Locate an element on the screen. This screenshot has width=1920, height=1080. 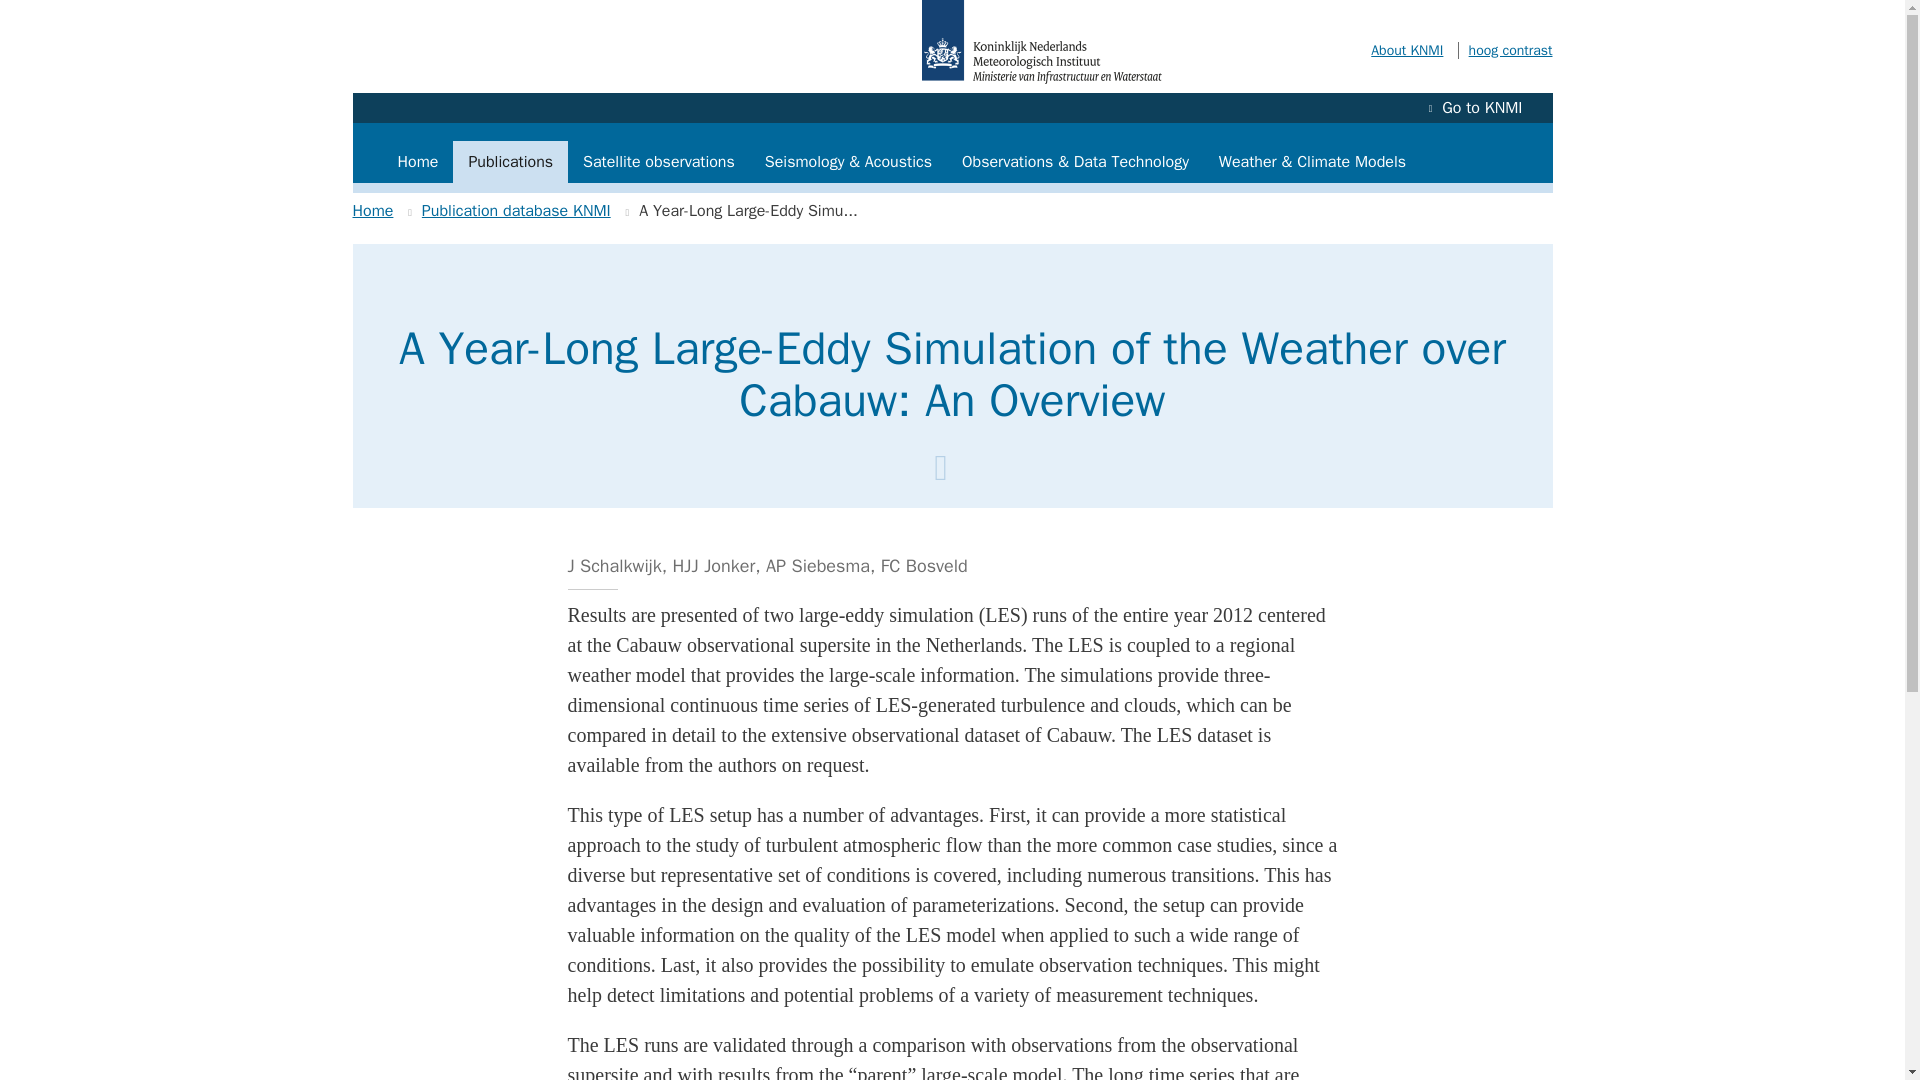
hoog contrast is located at coordinates (1505, 50).